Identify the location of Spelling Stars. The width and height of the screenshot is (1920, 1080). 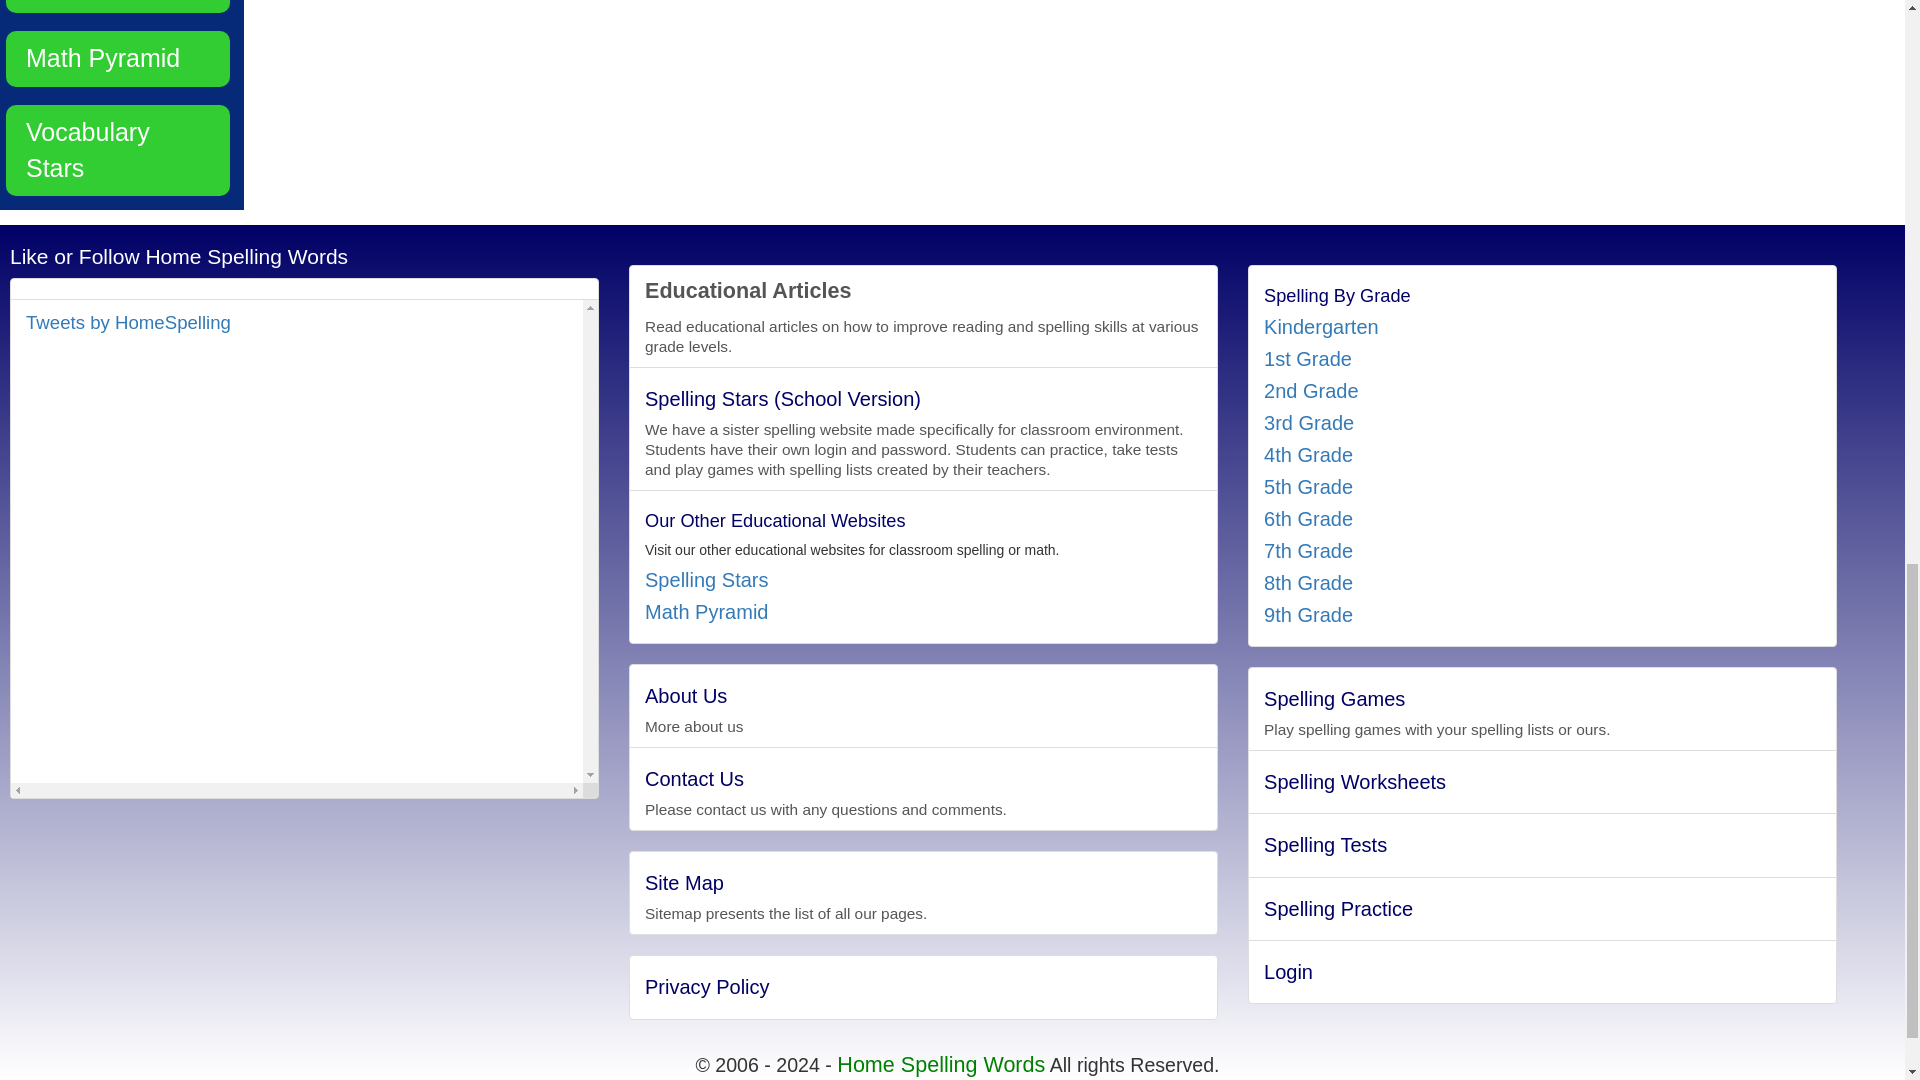
(118, 6).